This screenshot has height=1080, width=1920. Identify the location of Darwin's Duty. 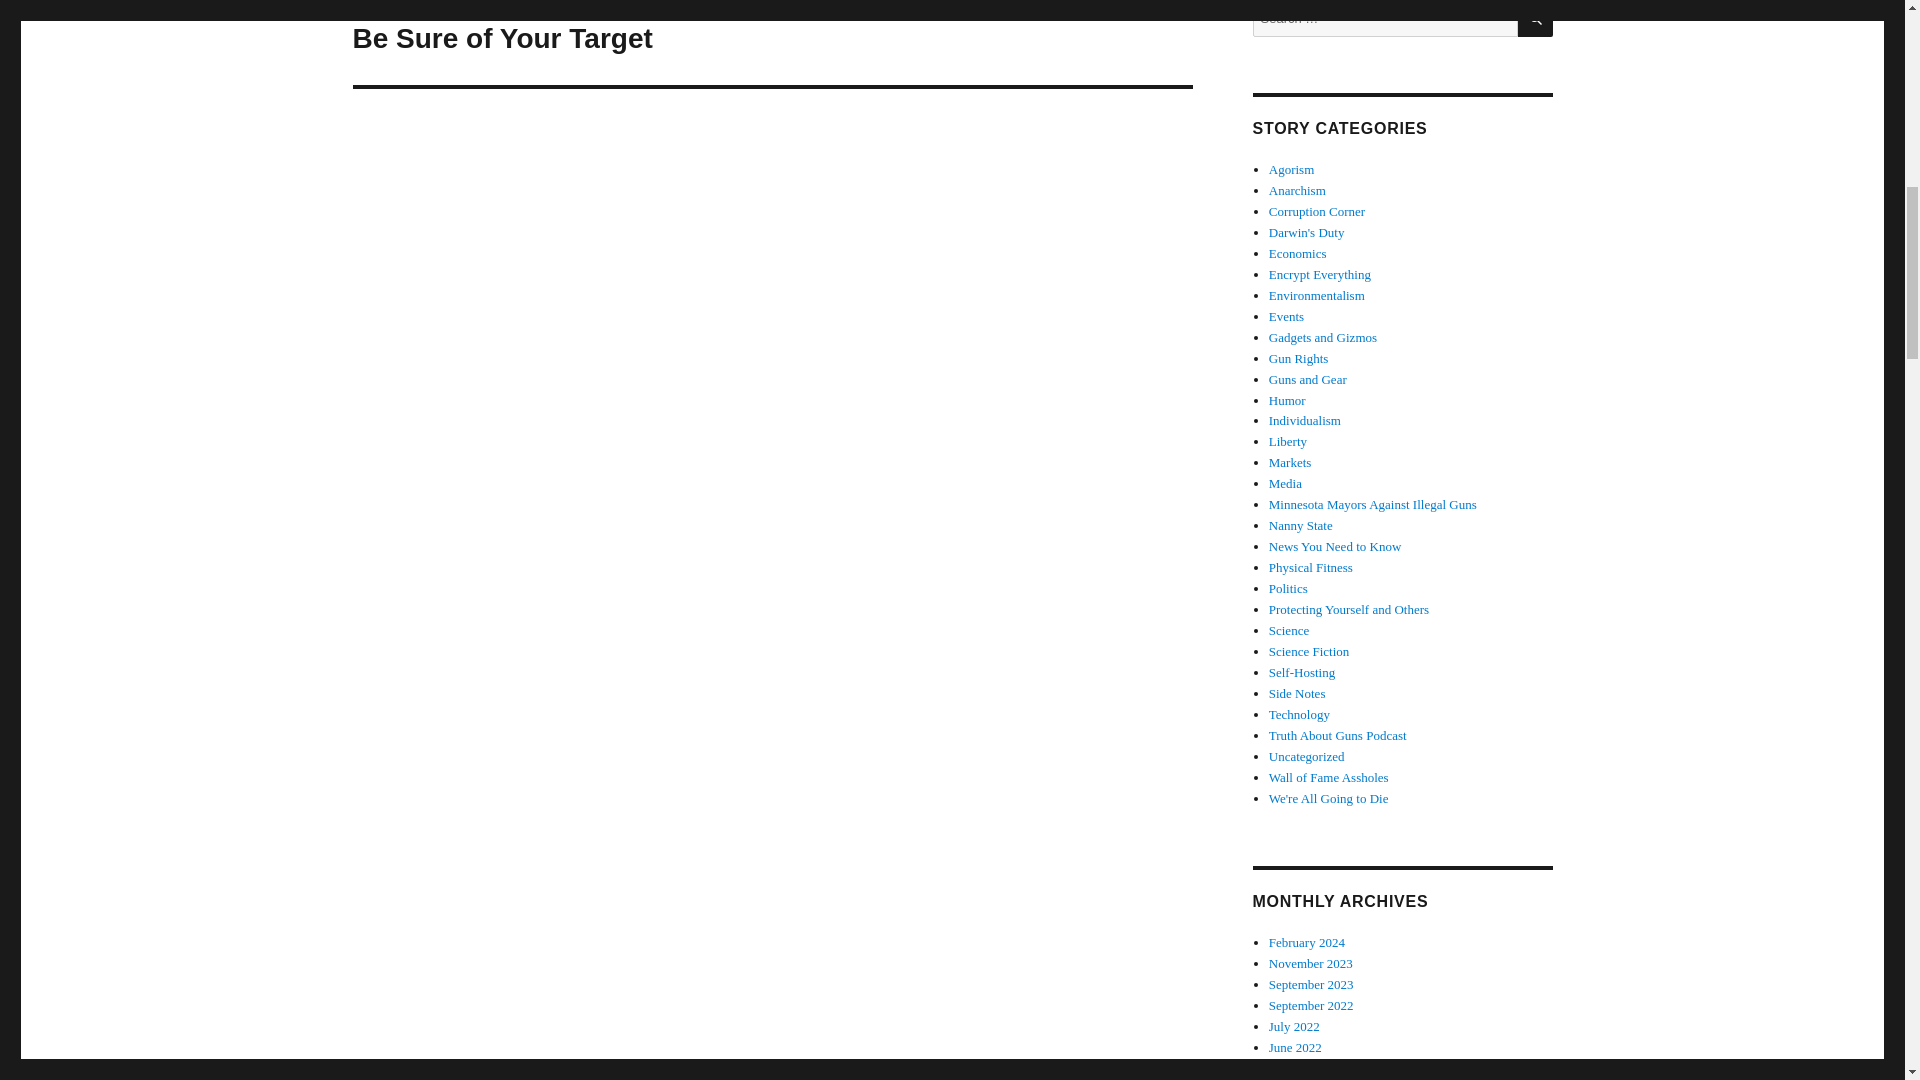
(1298, 254).